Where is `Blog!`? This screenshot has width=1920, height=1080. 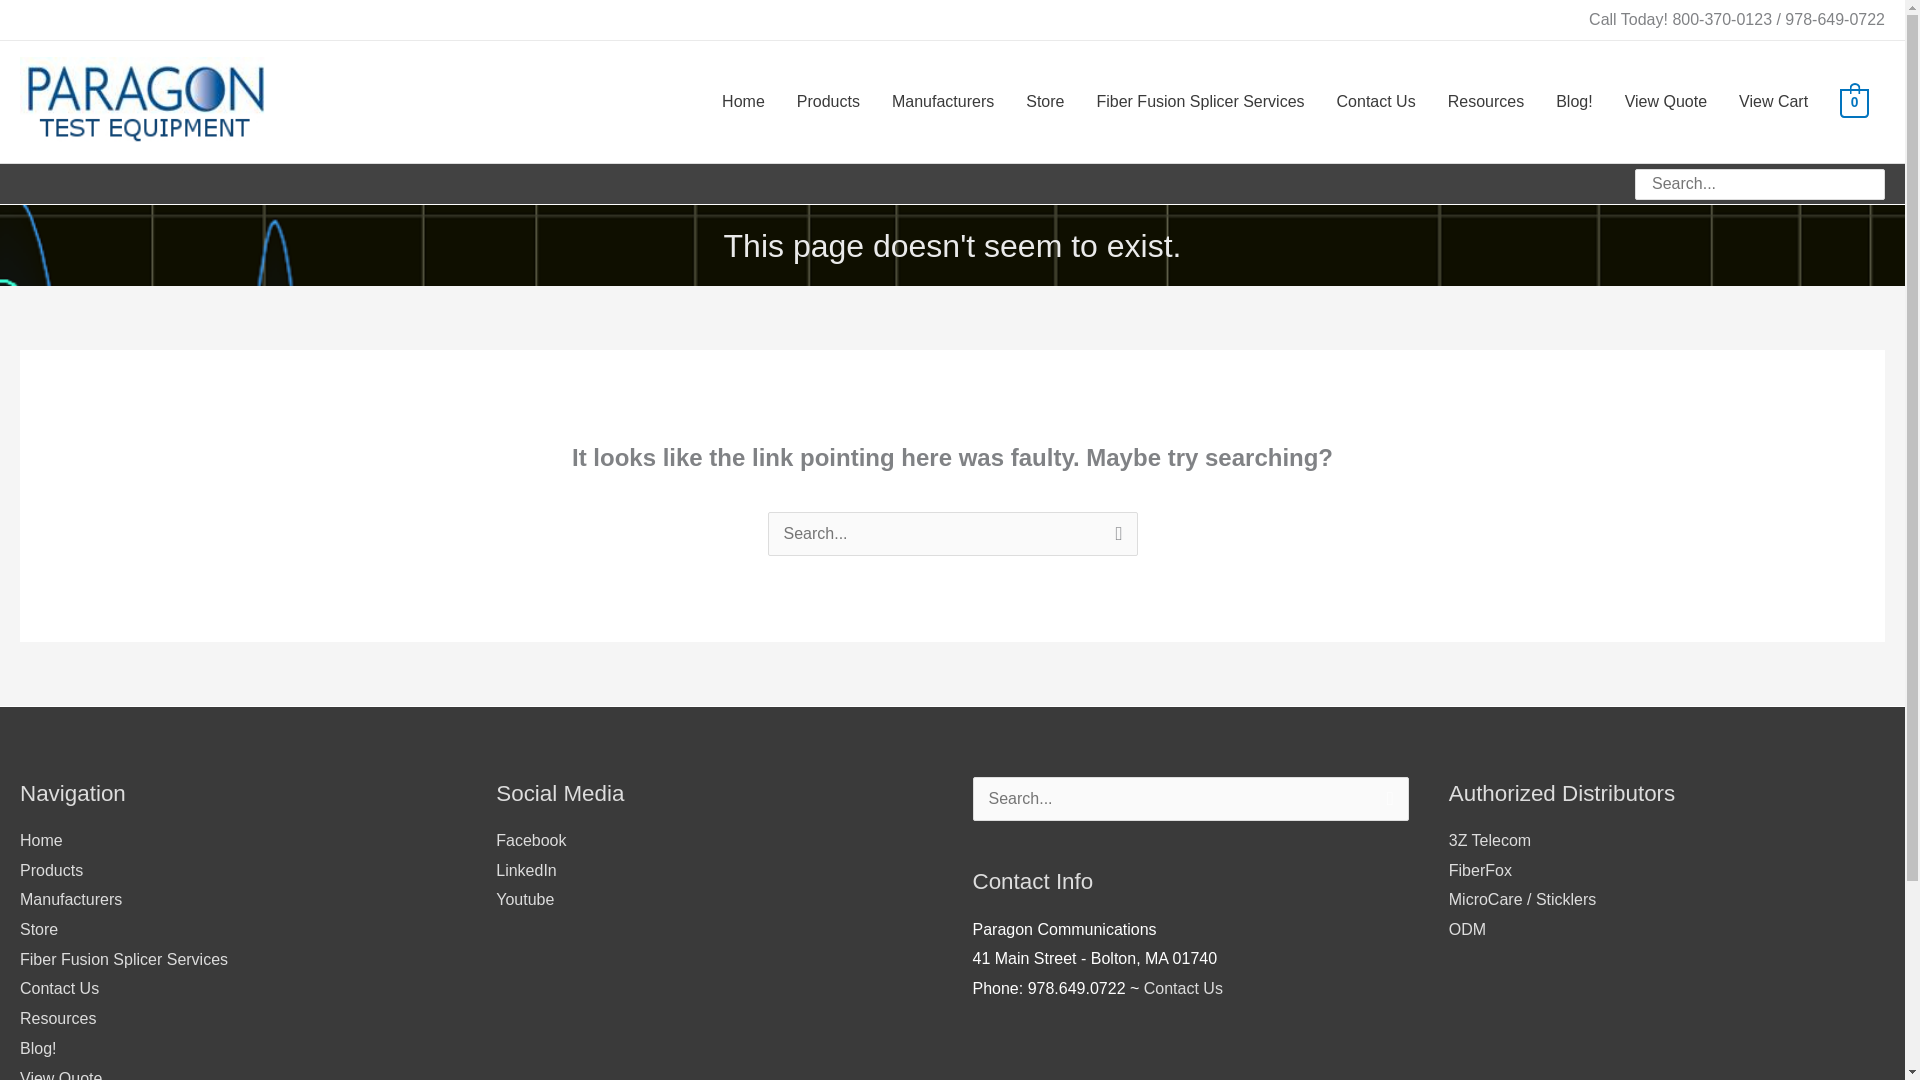 Blog! is located at coordinates (37, 1048).